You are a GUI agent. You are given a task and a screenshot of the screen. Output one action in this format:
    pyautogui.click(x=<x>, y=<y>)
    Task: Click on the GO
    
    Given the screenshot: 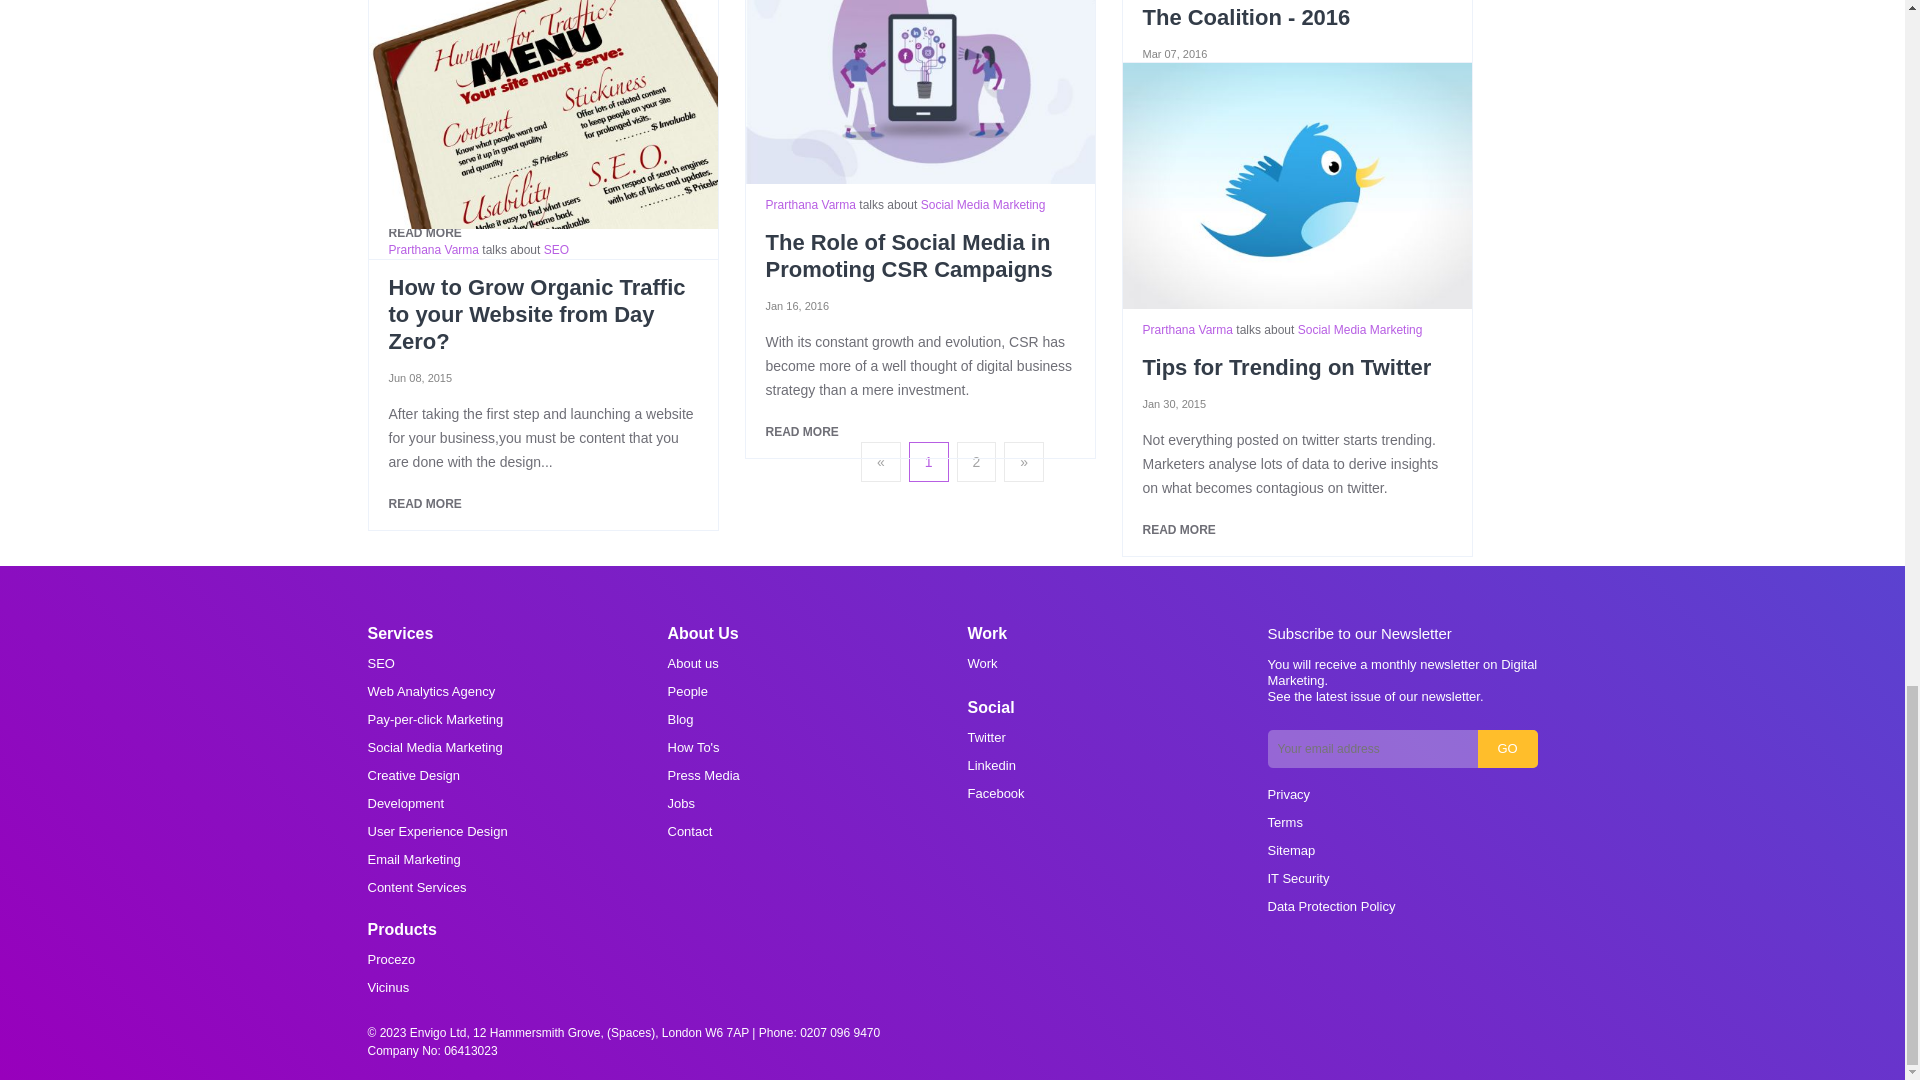 What is the action you would take?
    pyautogui.click(x=1508, y=748)
    